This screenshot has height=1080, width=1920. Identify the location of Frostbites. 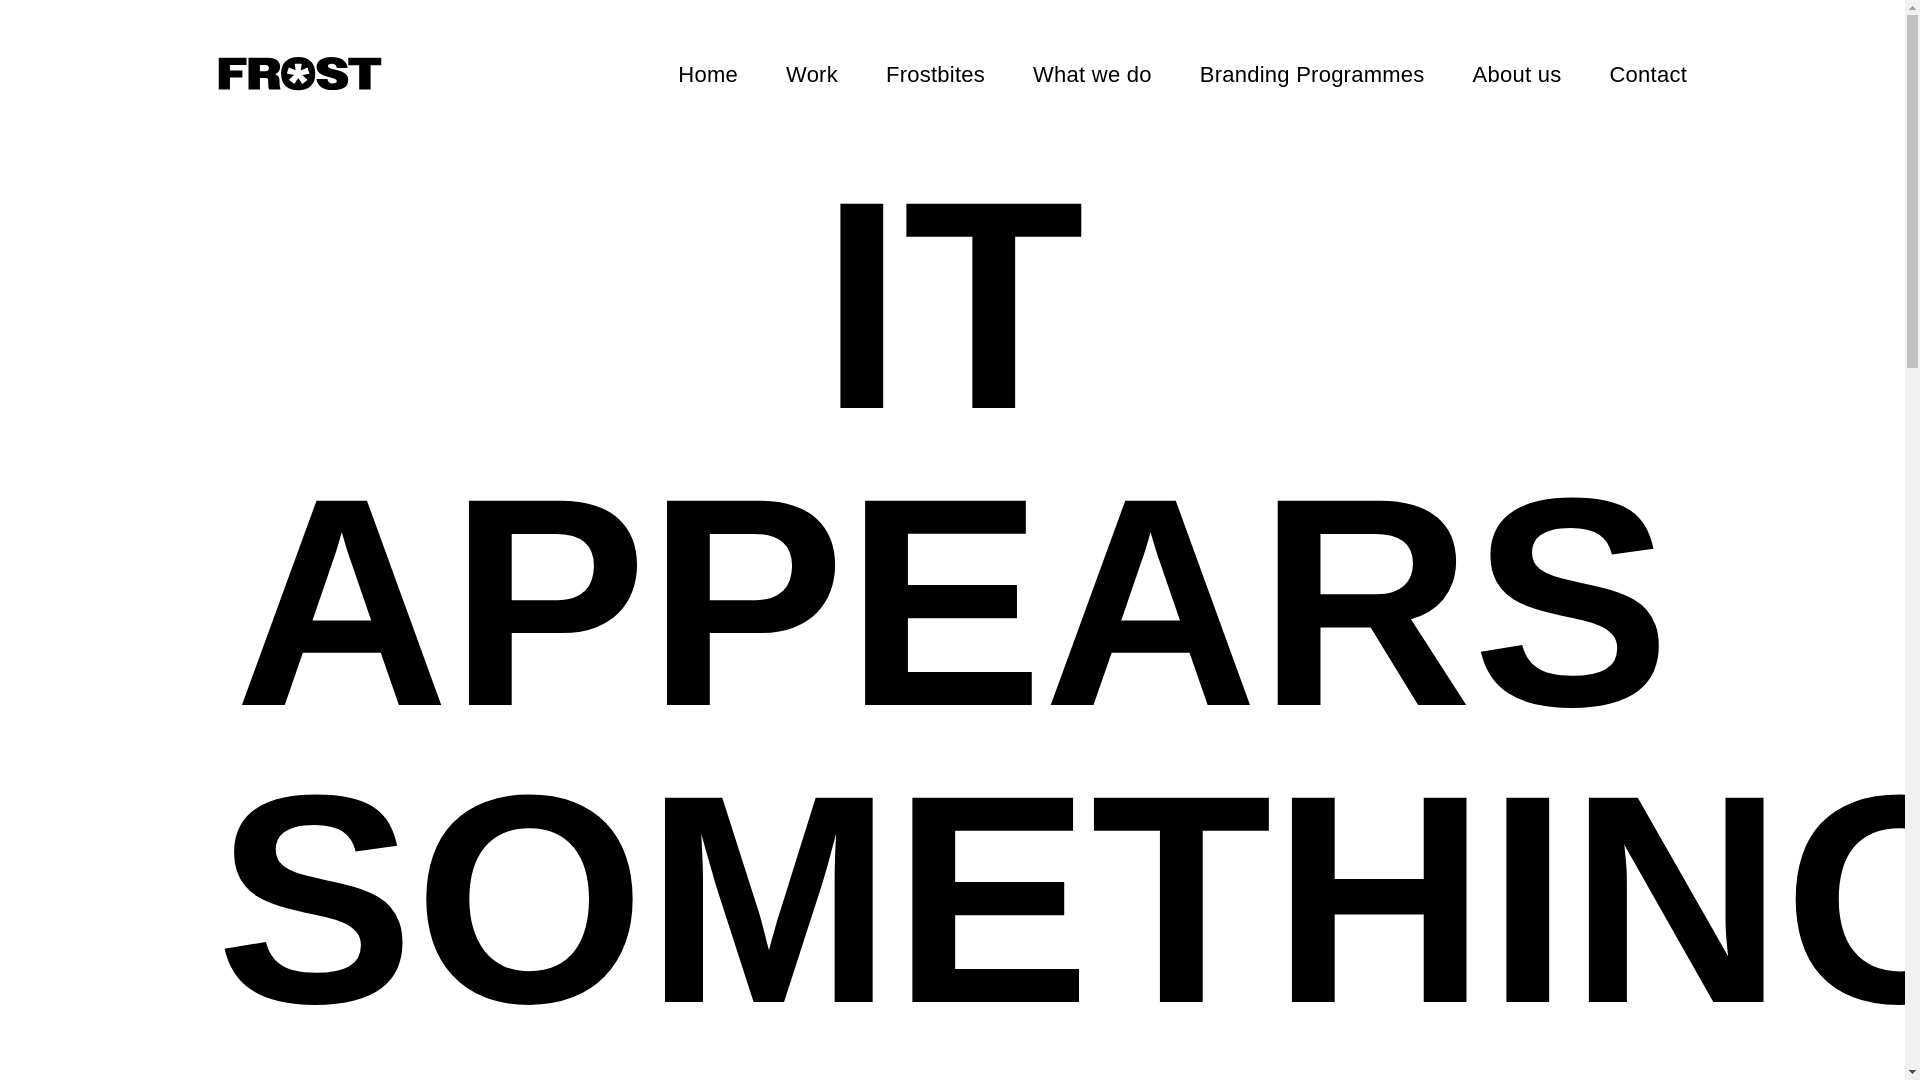
(934, 74).